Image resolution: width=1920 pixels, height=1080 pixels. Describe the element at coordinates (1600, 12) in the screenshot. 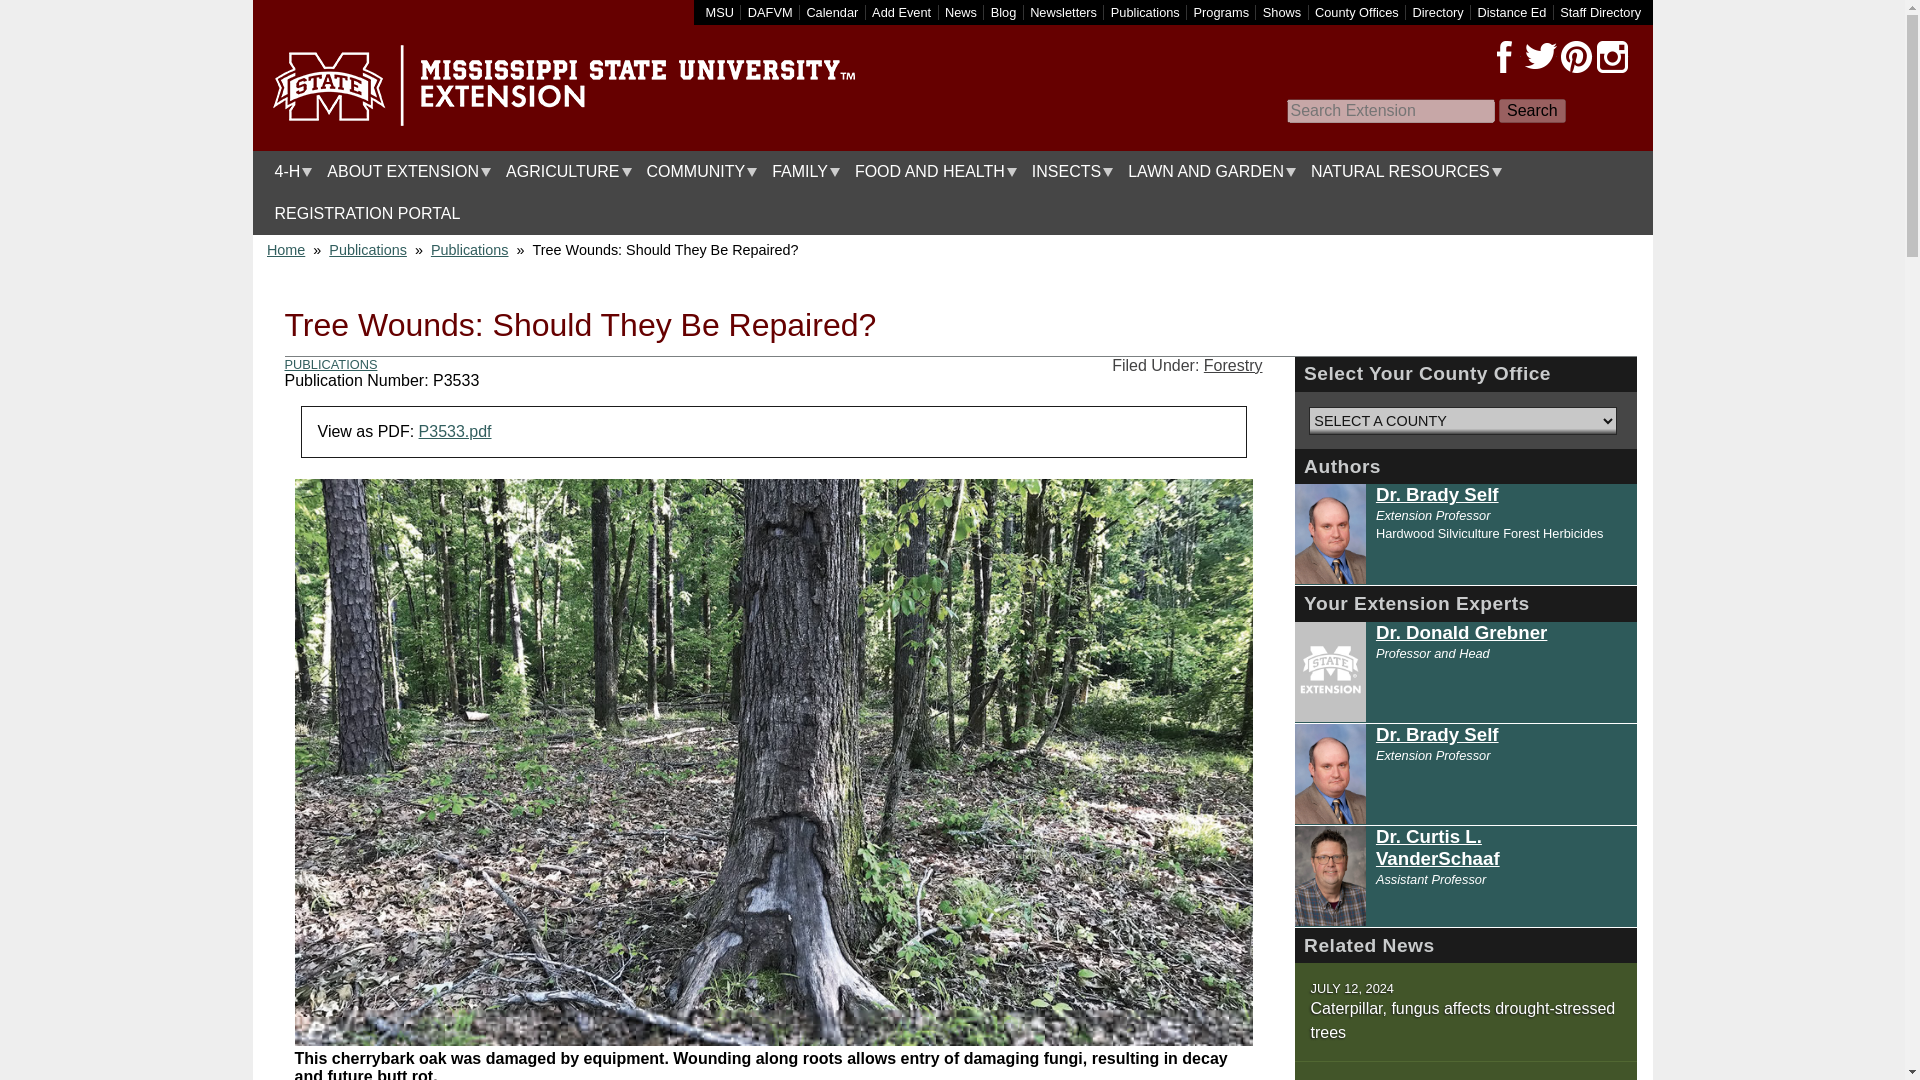

I see `Staff Directory` at that location.